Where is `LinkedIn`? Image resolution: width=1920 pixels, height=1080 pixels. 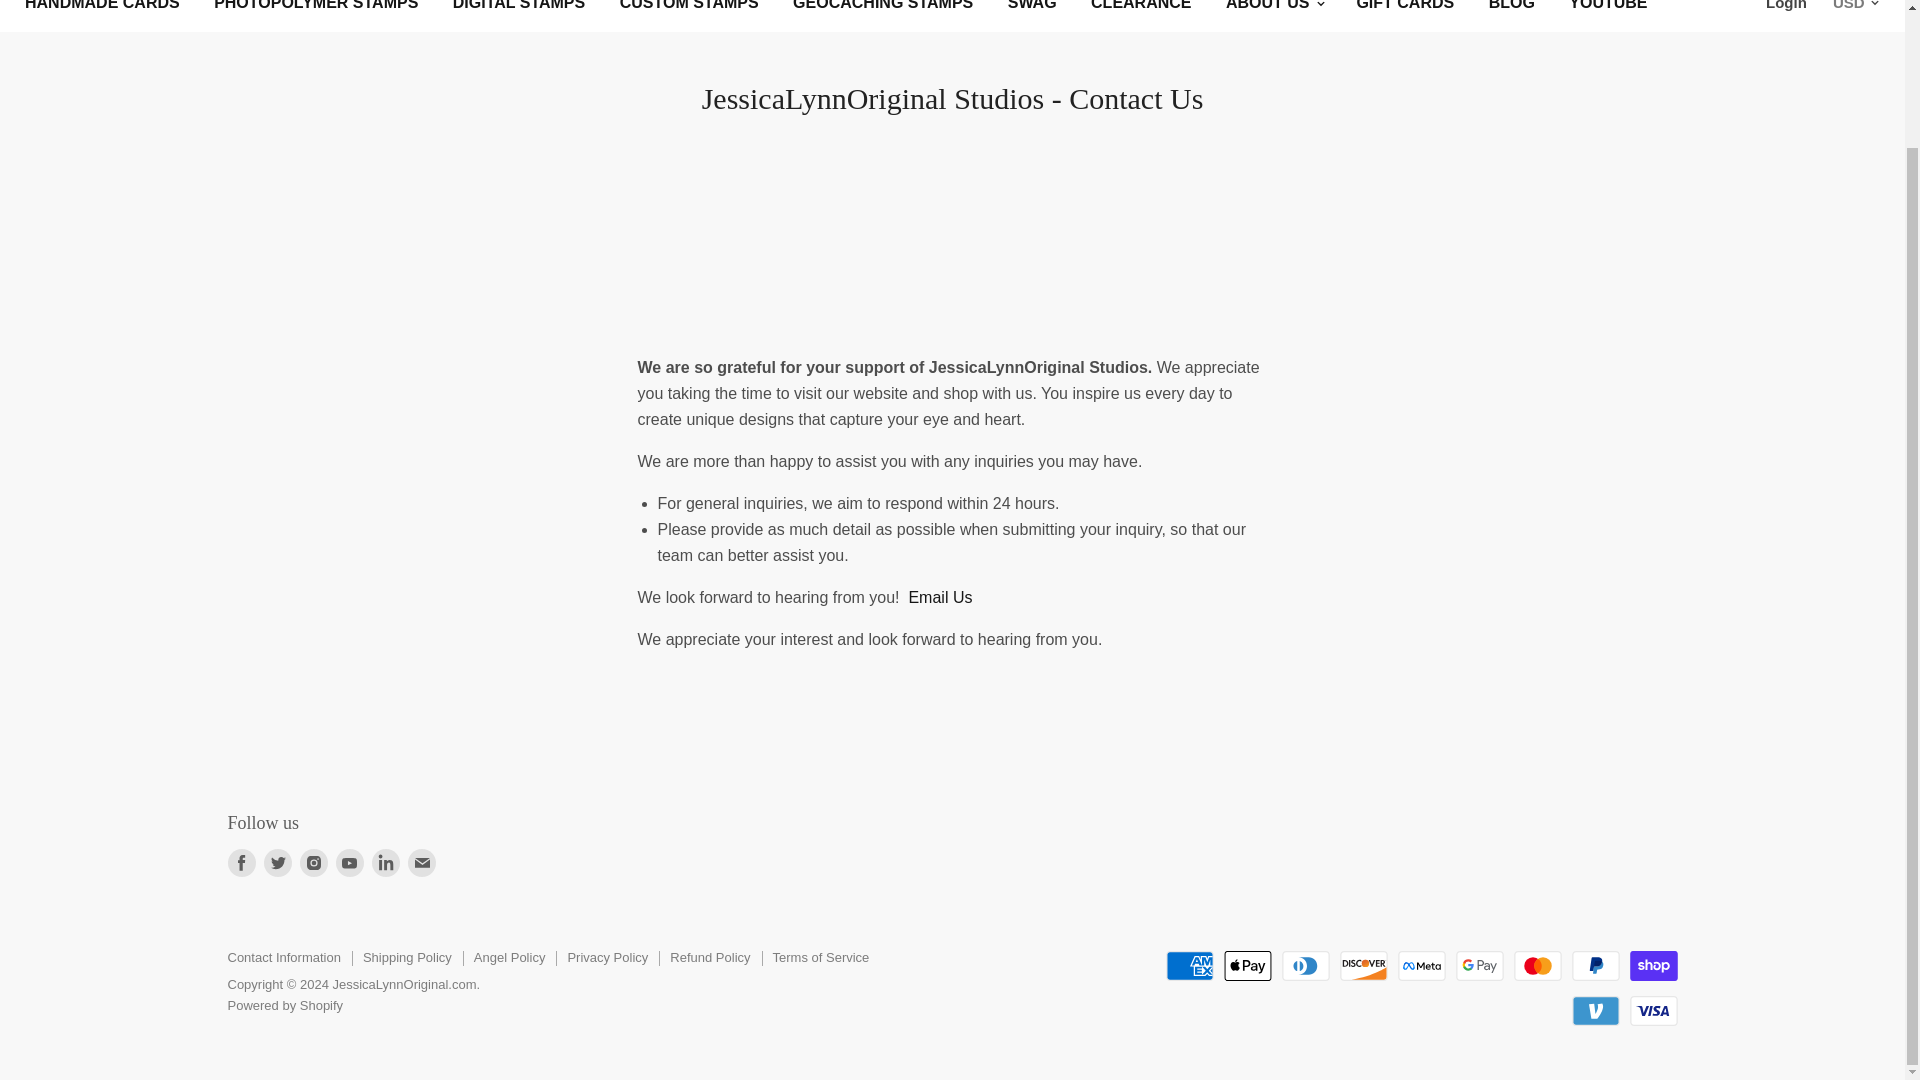
LinkedIn is located at coordinates (386, 862).